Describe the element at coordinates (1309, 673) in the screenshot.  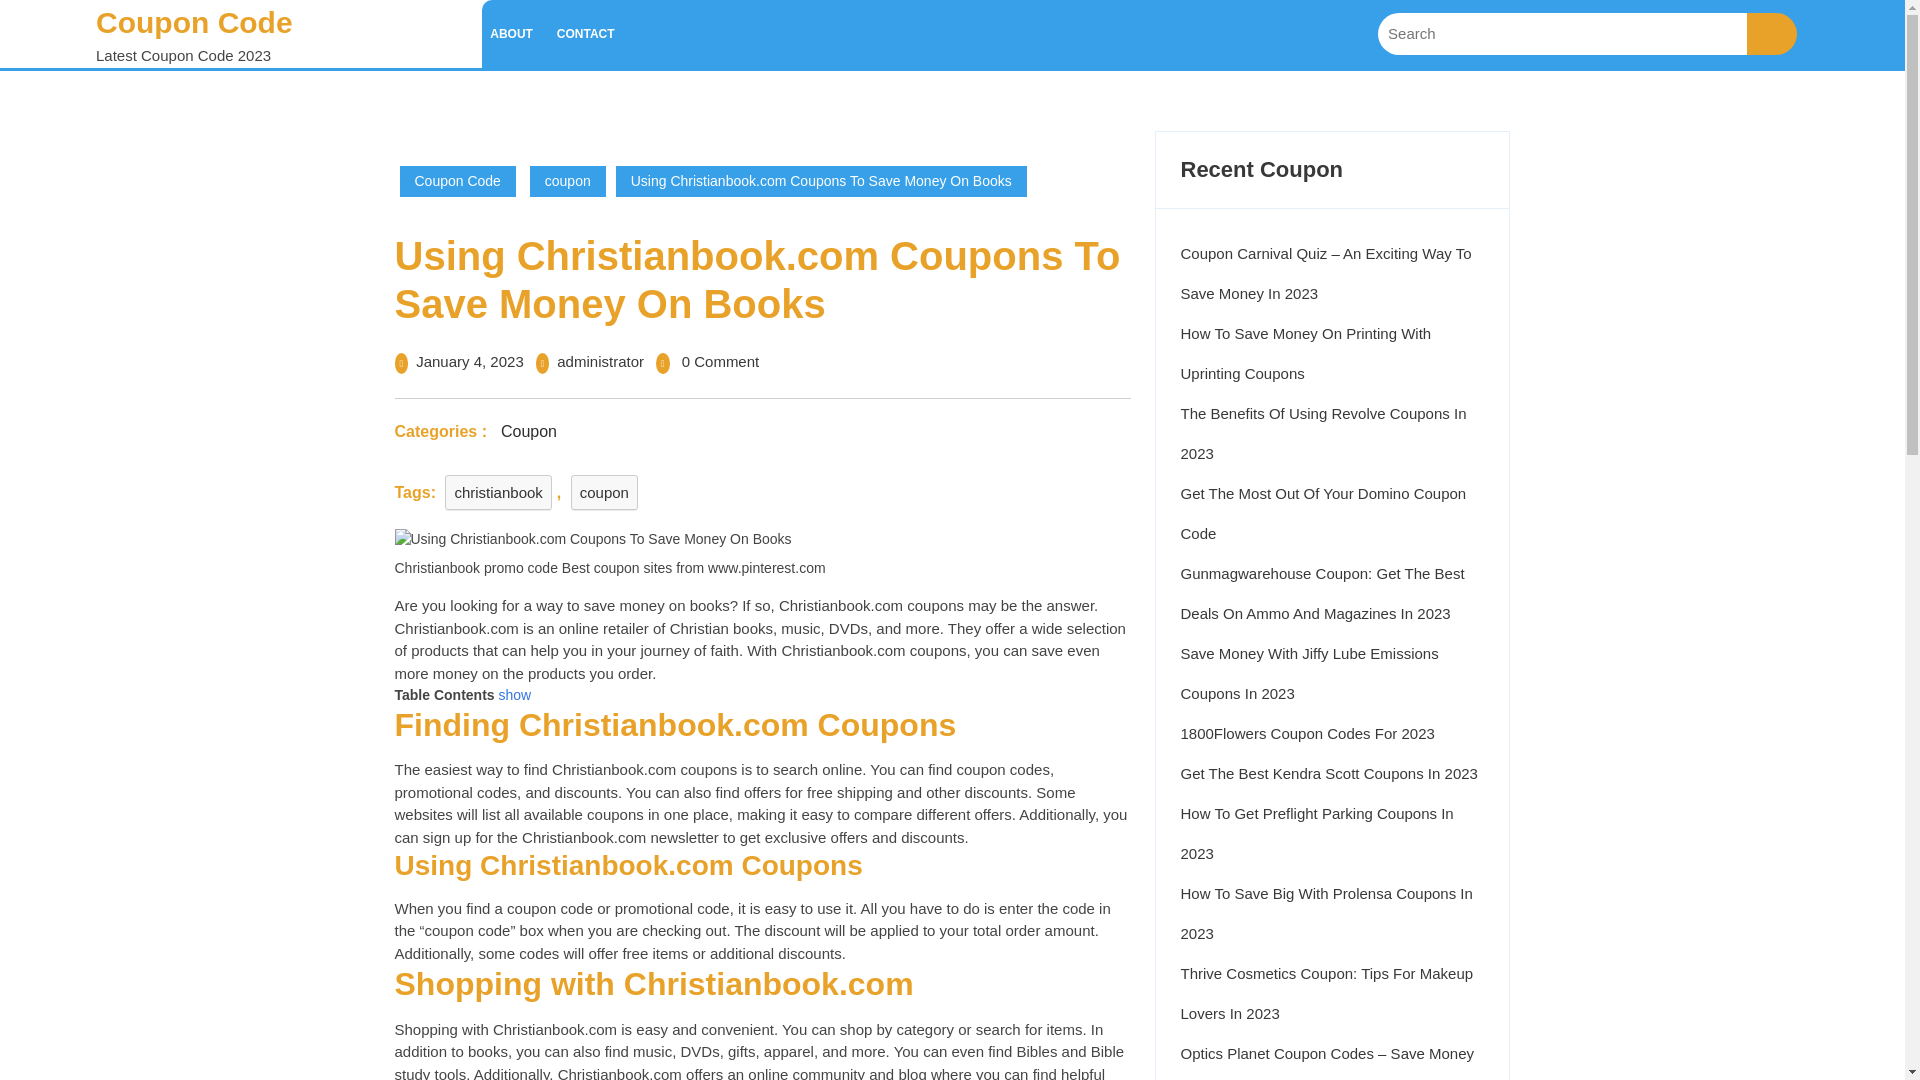
I see `Save Money With Jiffy Lube Emissions Coupons In 2023` at that location.